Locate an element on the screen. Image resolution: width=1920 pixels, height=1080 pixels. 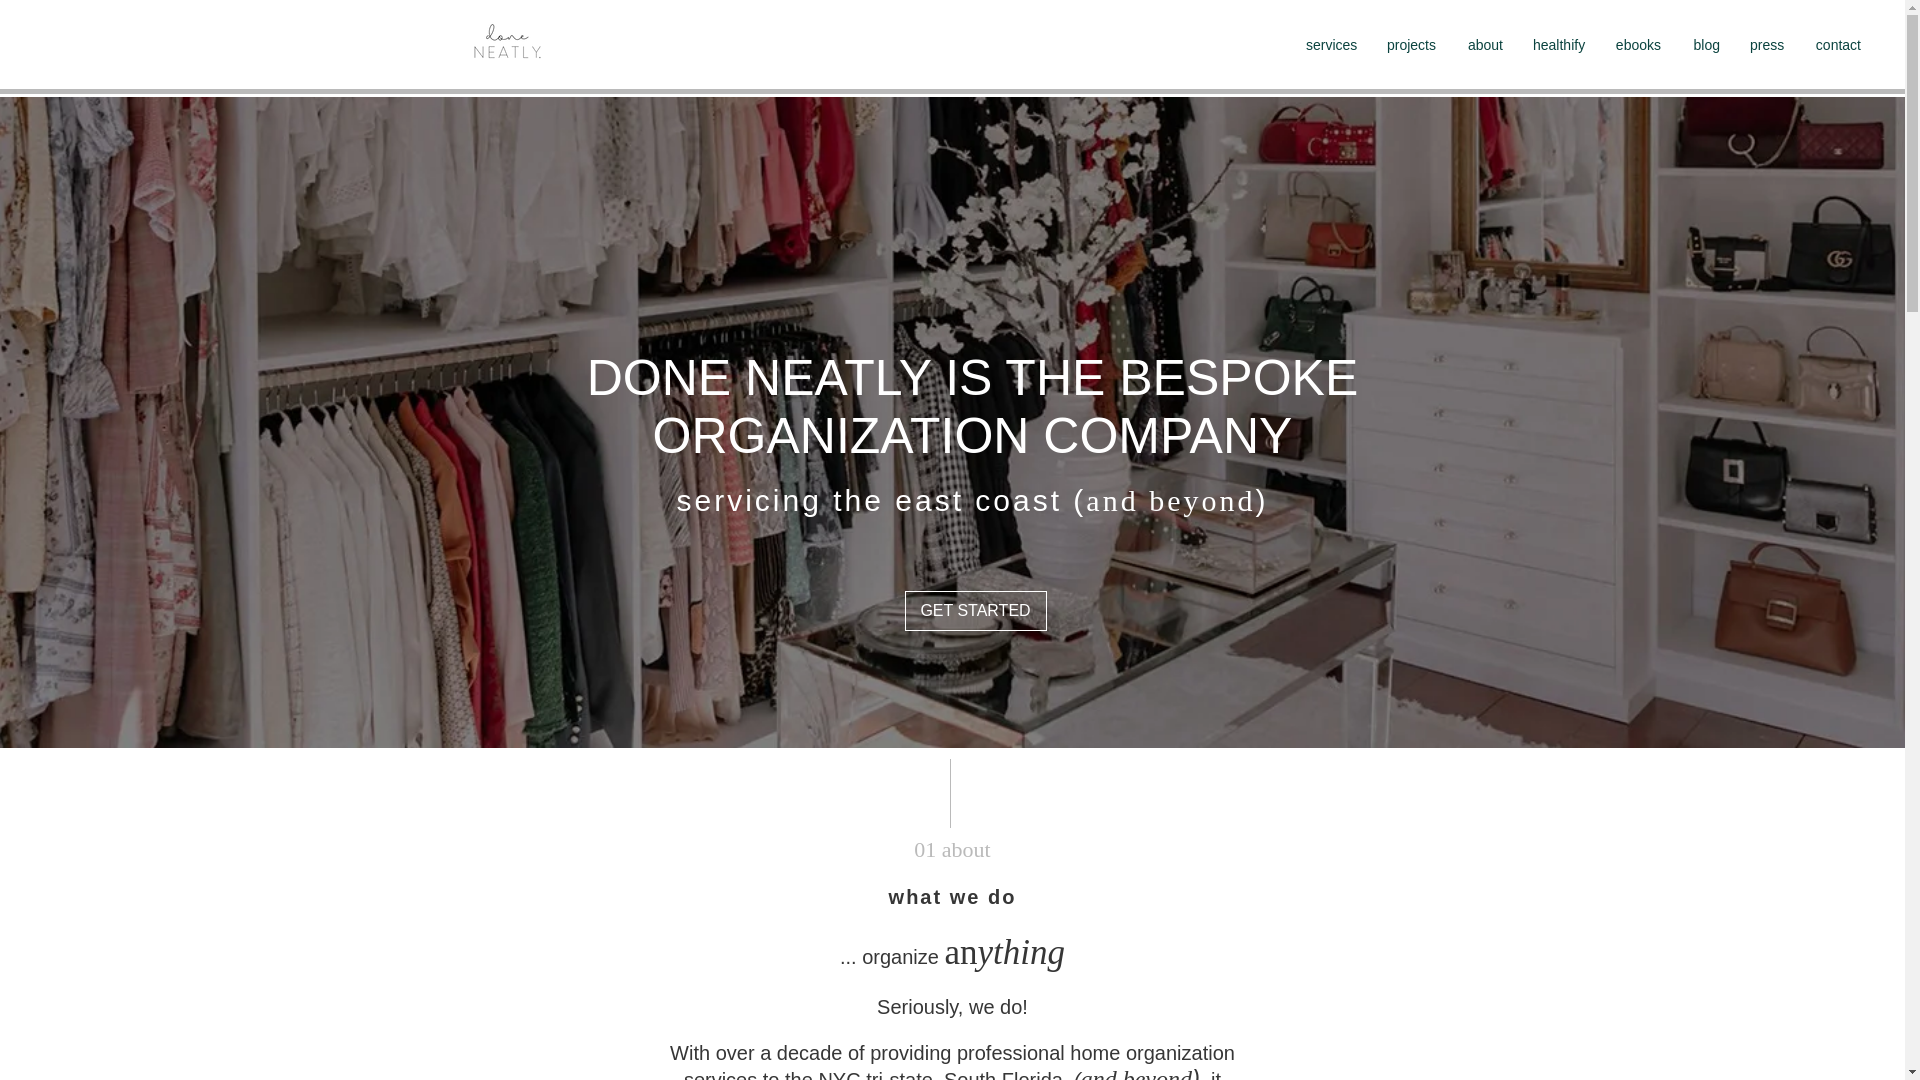
press is located at coordinates (1767, 45).